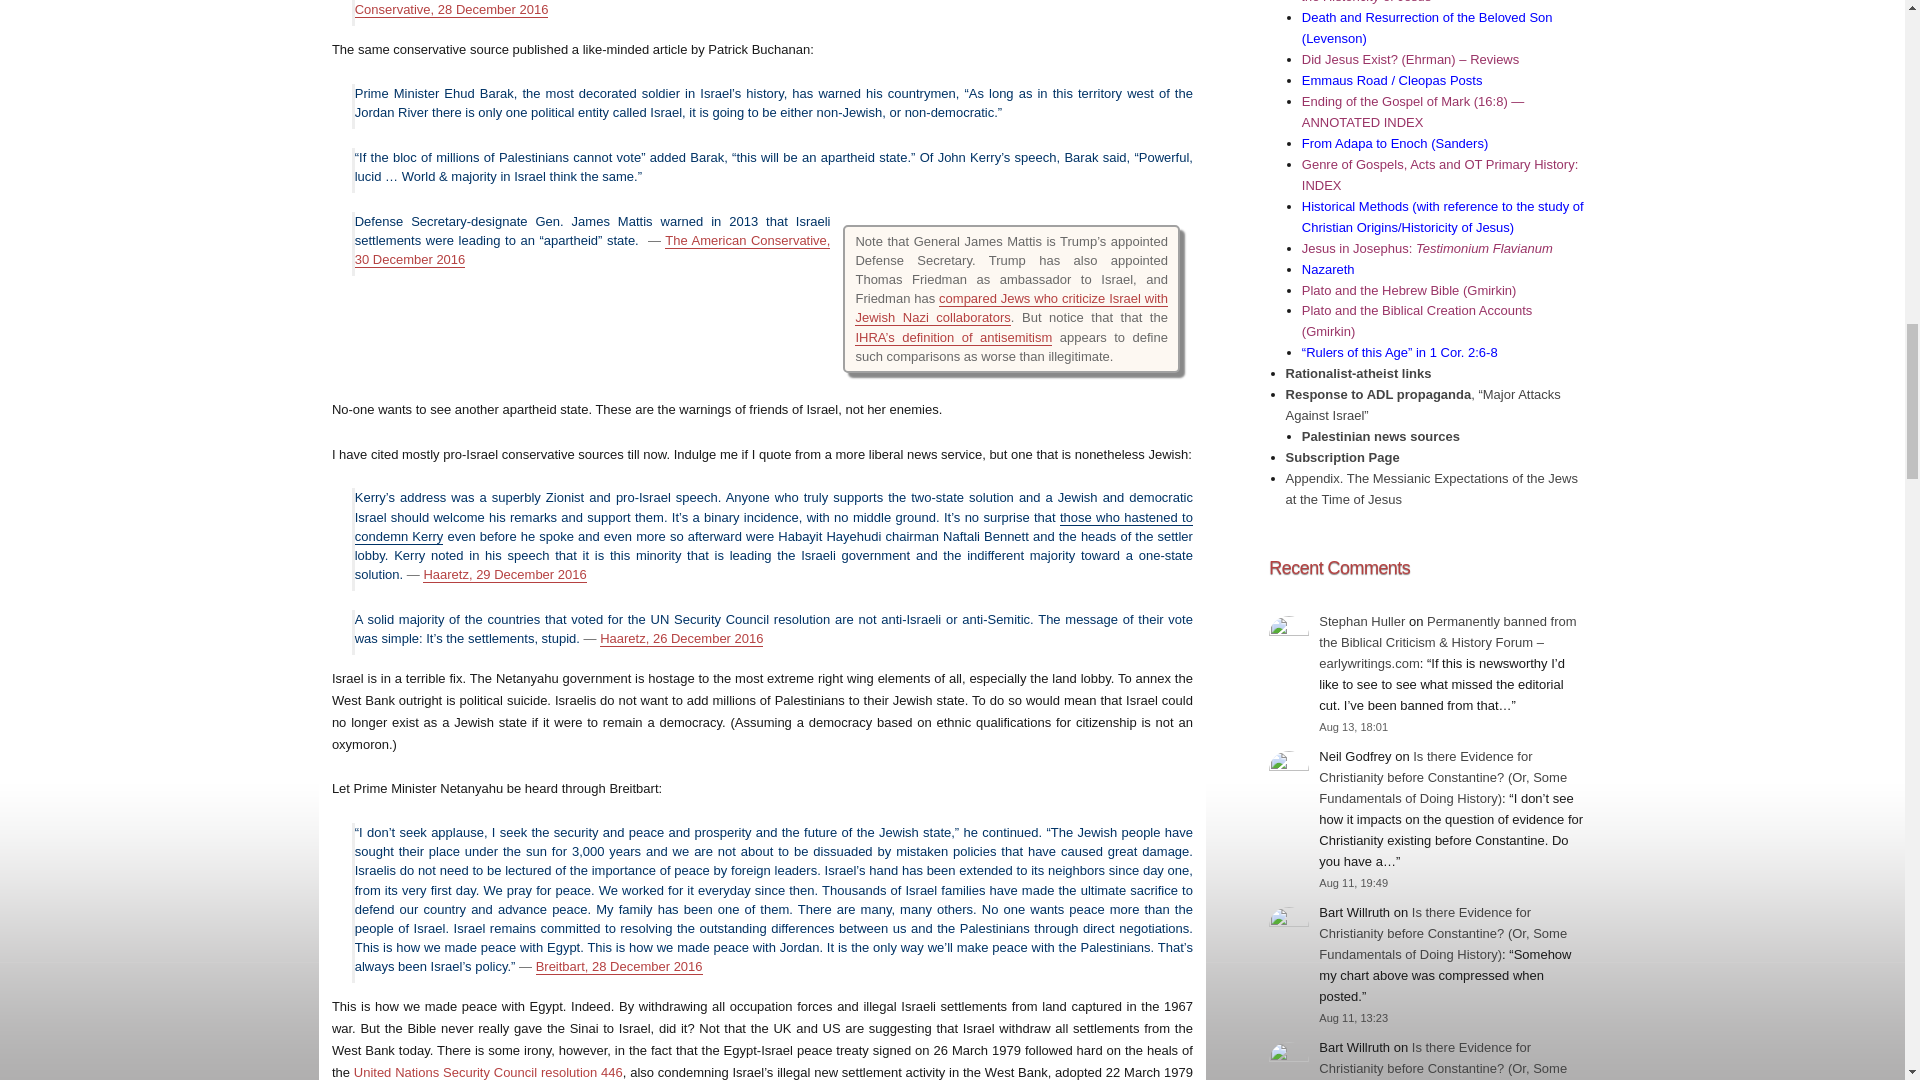  Describe the element at coordinates (774, 526) in the screenshot. I see `those who hastened to condemn Kerry` at that location.